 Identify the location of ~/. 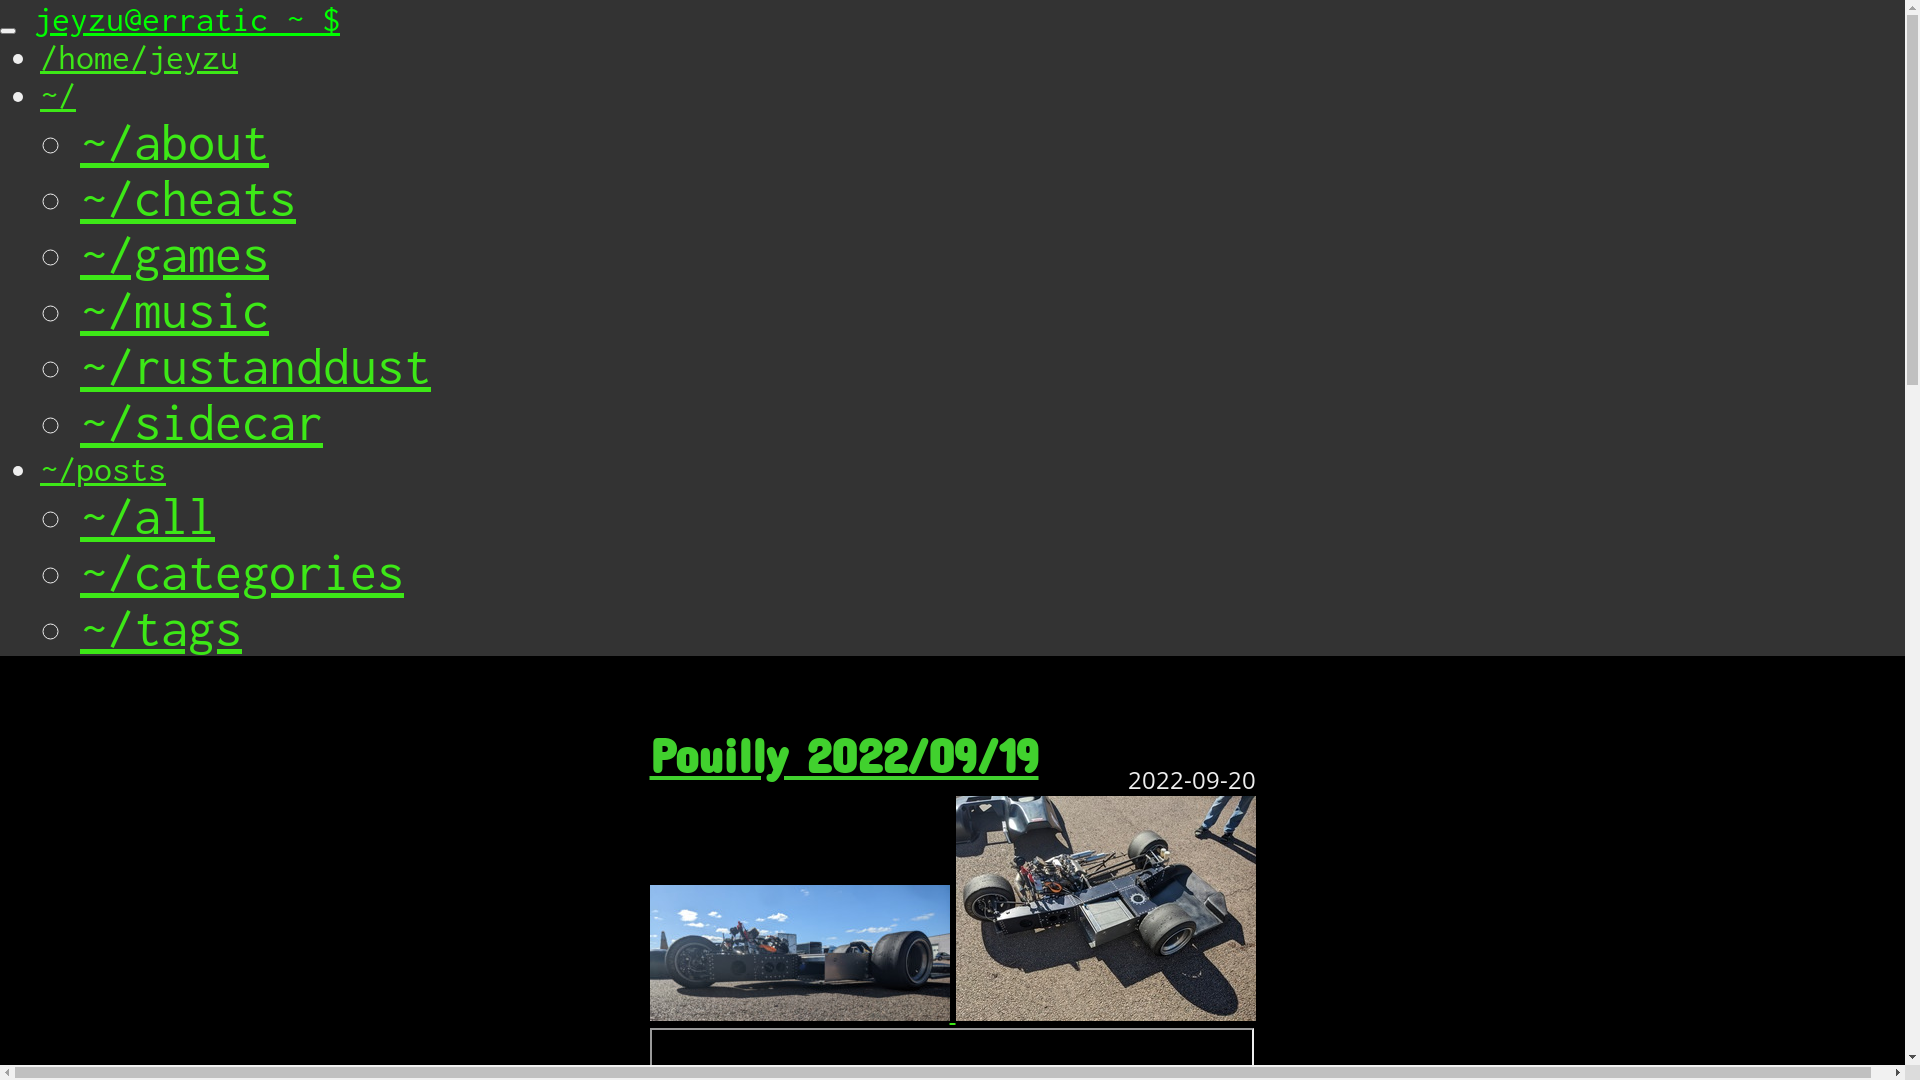
(58, 95).